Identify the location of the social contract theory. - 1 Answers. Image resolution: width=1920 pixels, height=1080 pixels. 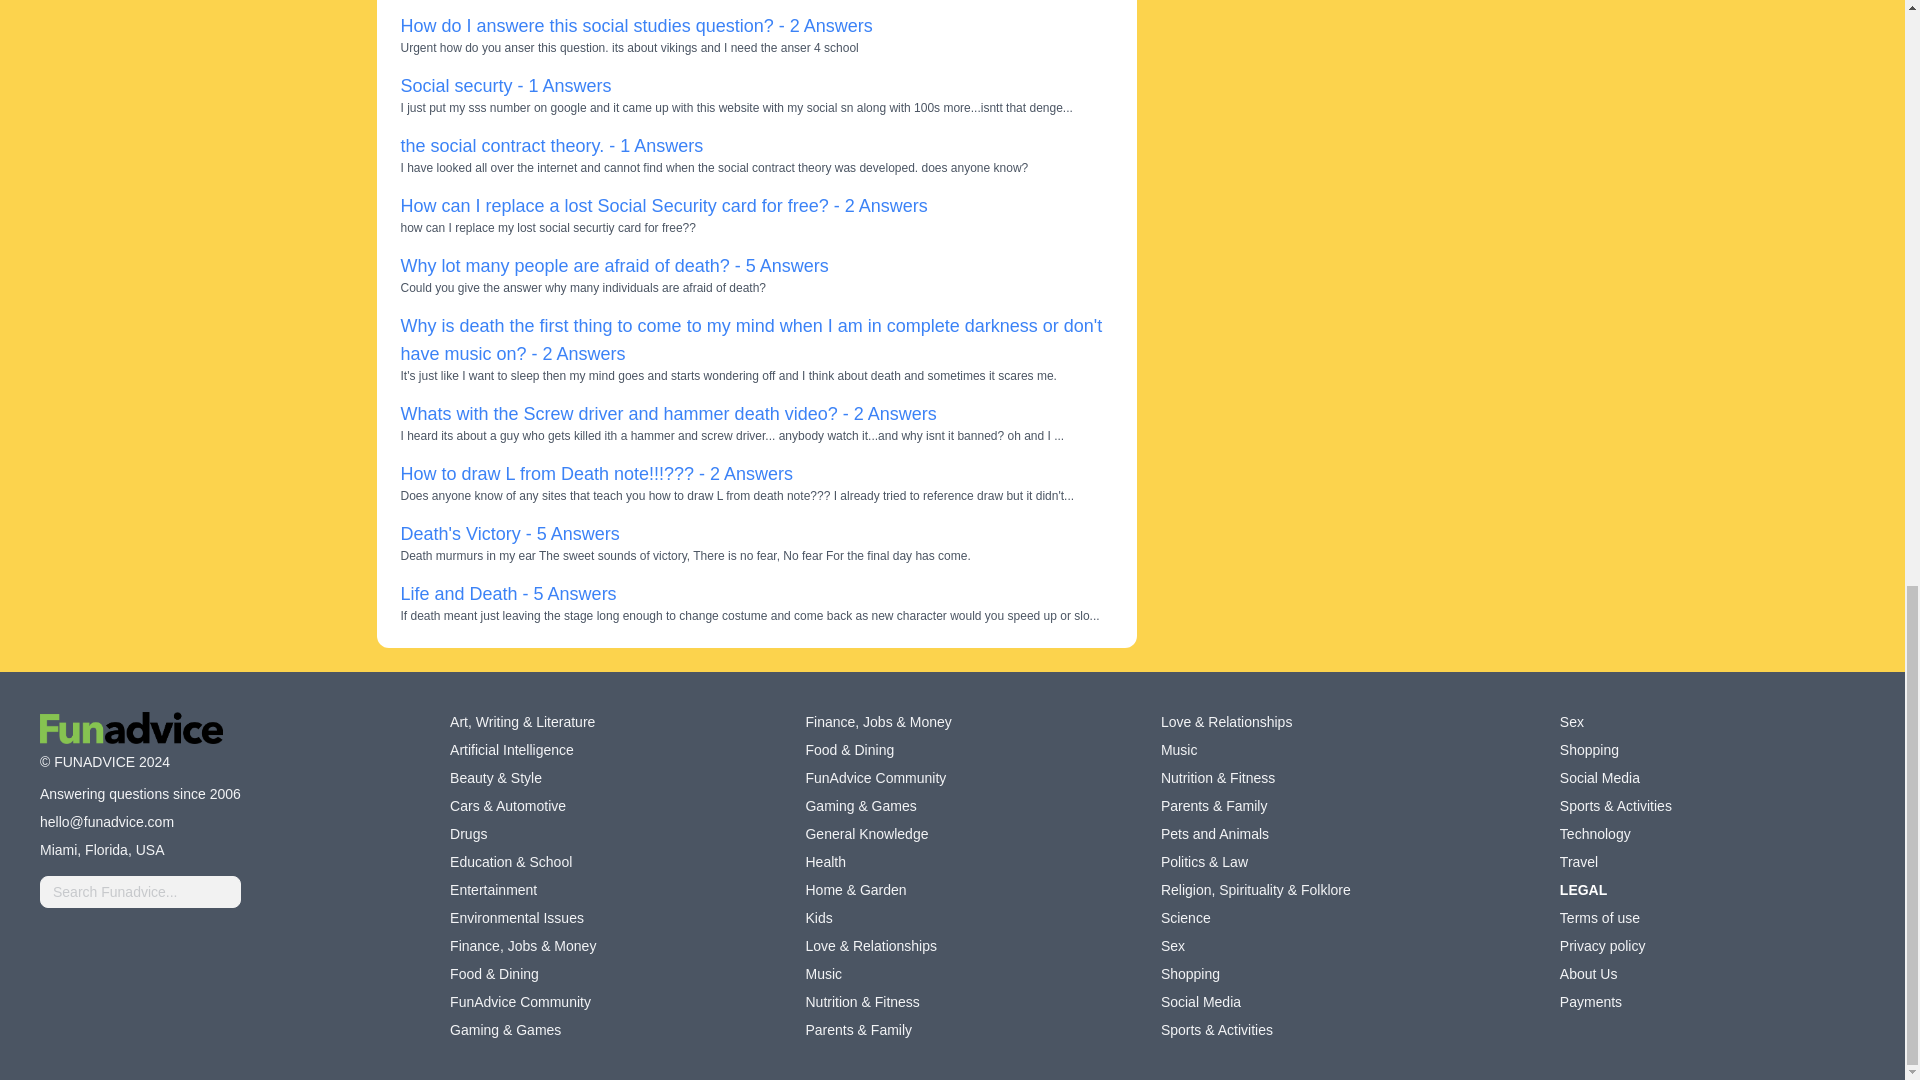
(550, 146).